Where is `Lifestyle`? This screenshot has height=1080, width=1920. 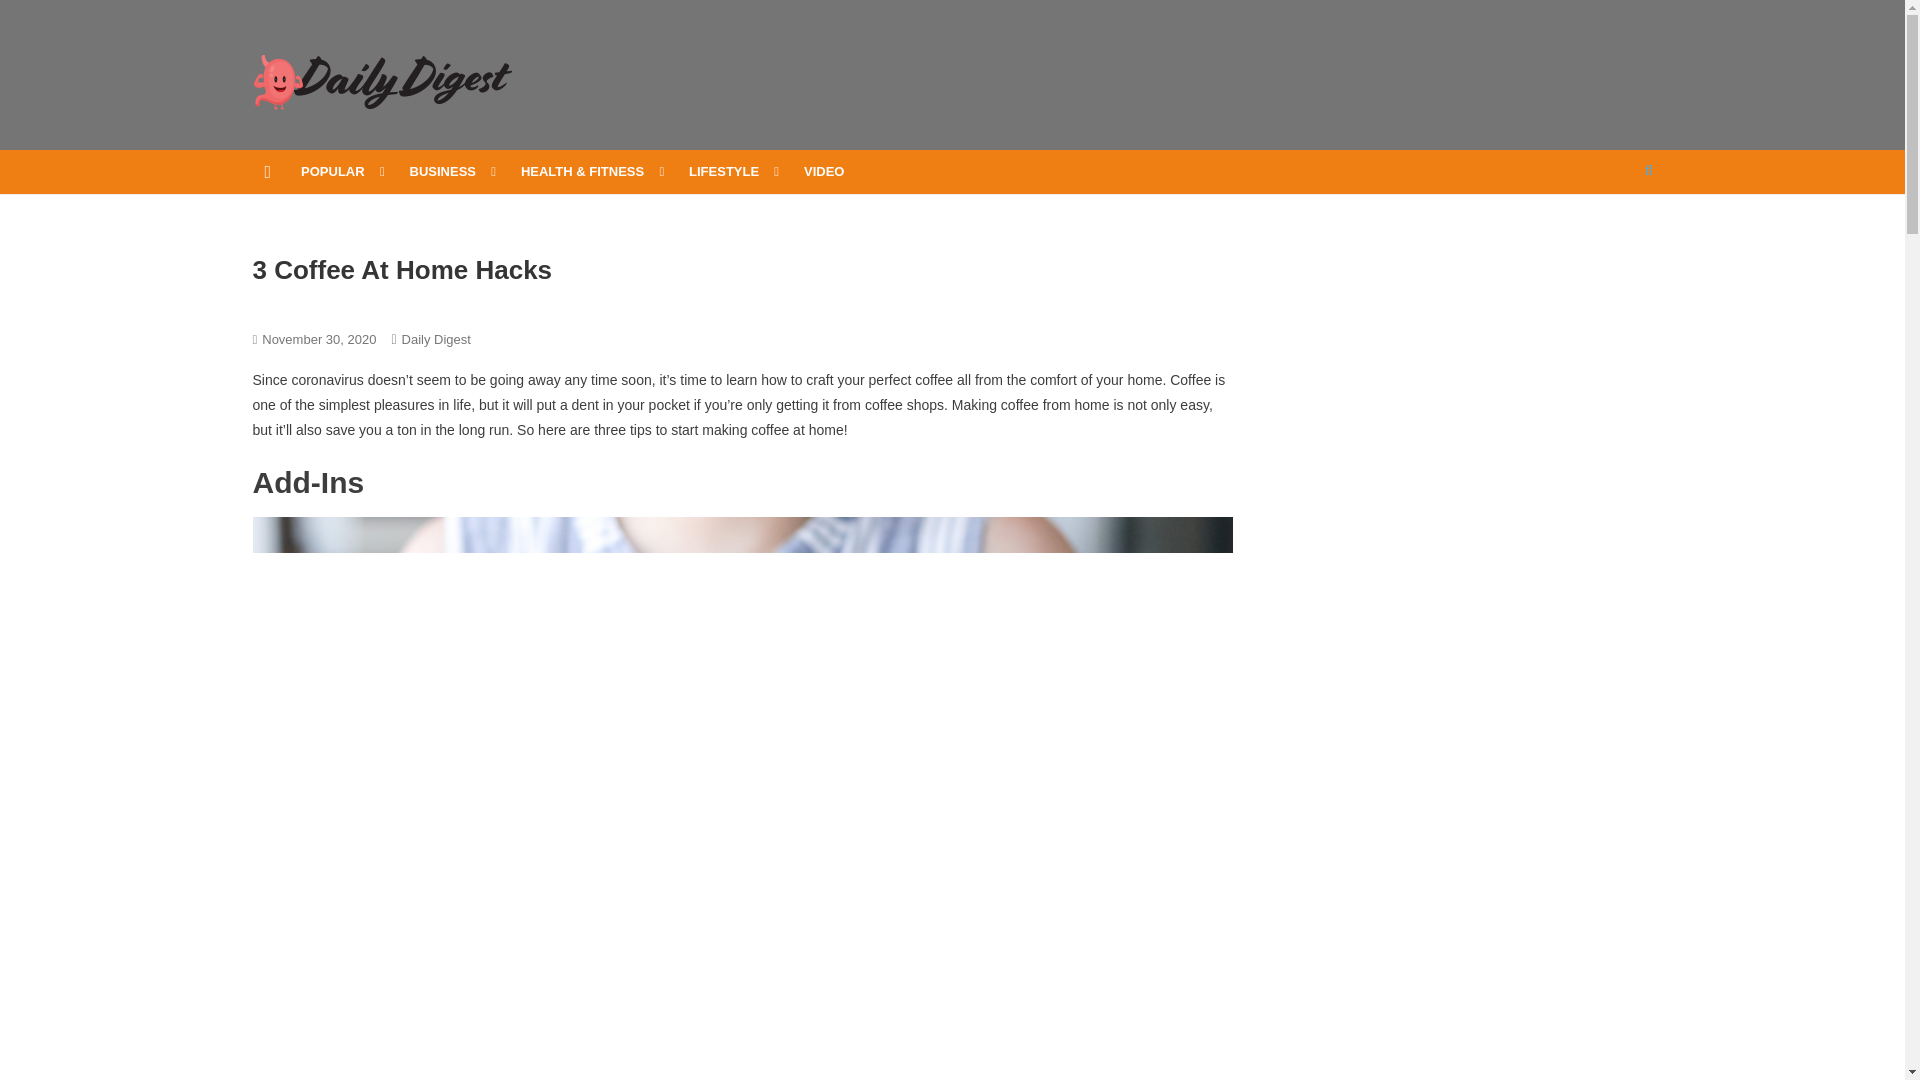 Lifestyle is located at coordinates (405, 306).